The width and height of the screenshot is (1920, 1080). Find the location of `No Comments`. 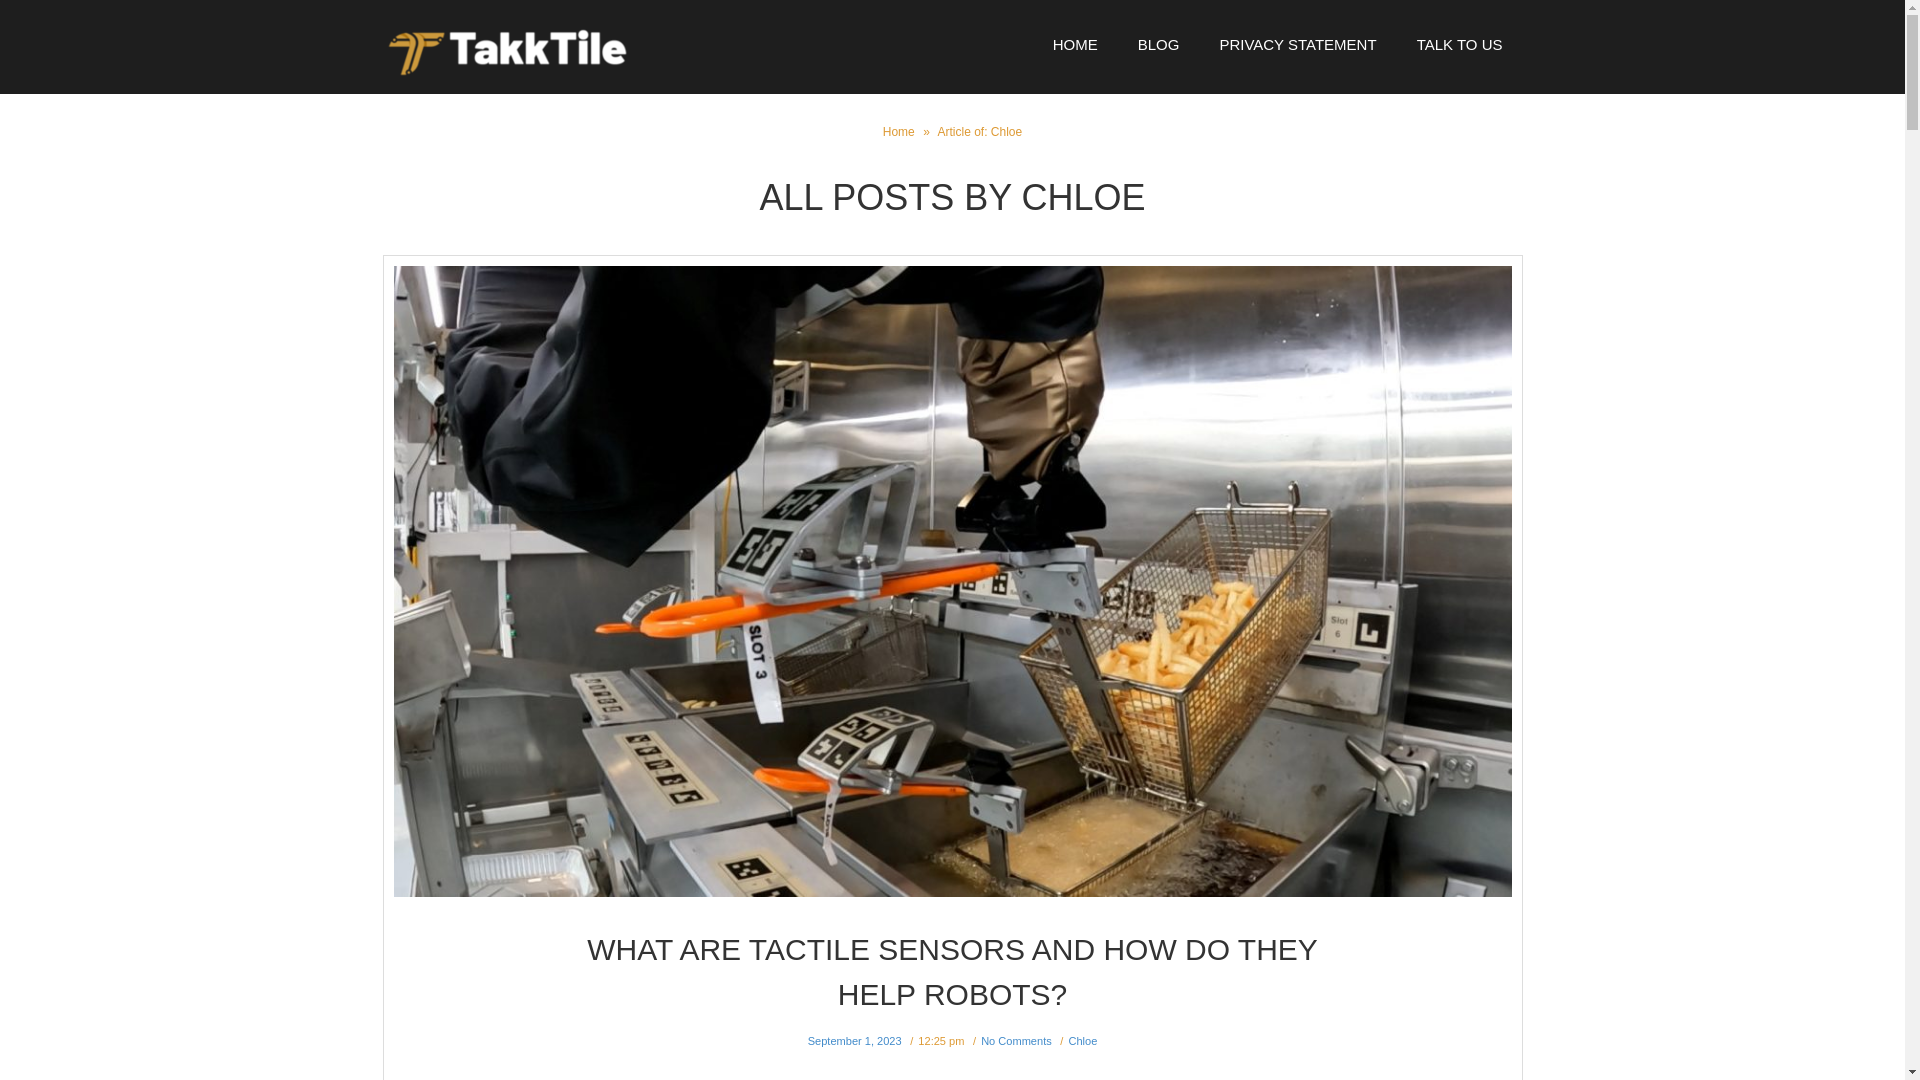

No Comments is located at coordinates (1016, 1040).